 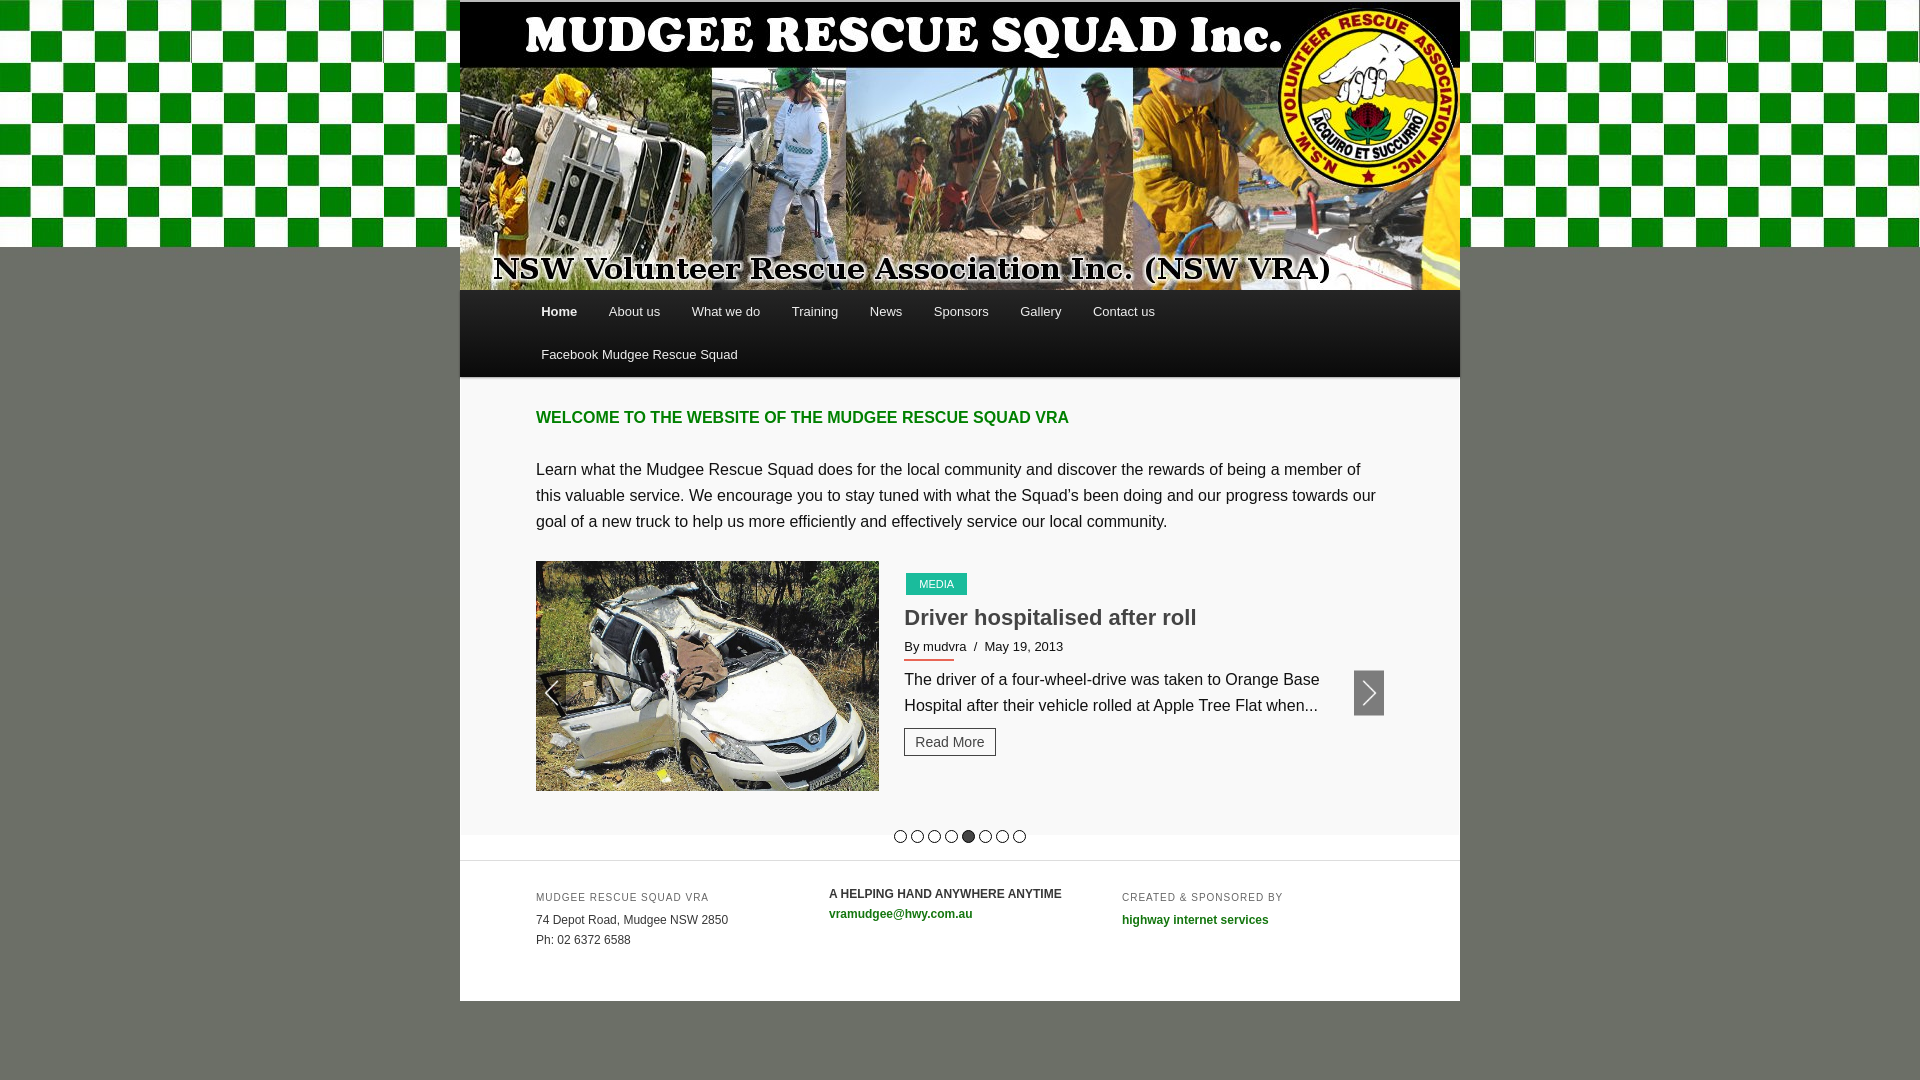 What do you see at coordinates (726, 312) in the screenshot?
I see `What we do` at bounding box center [726, 312].